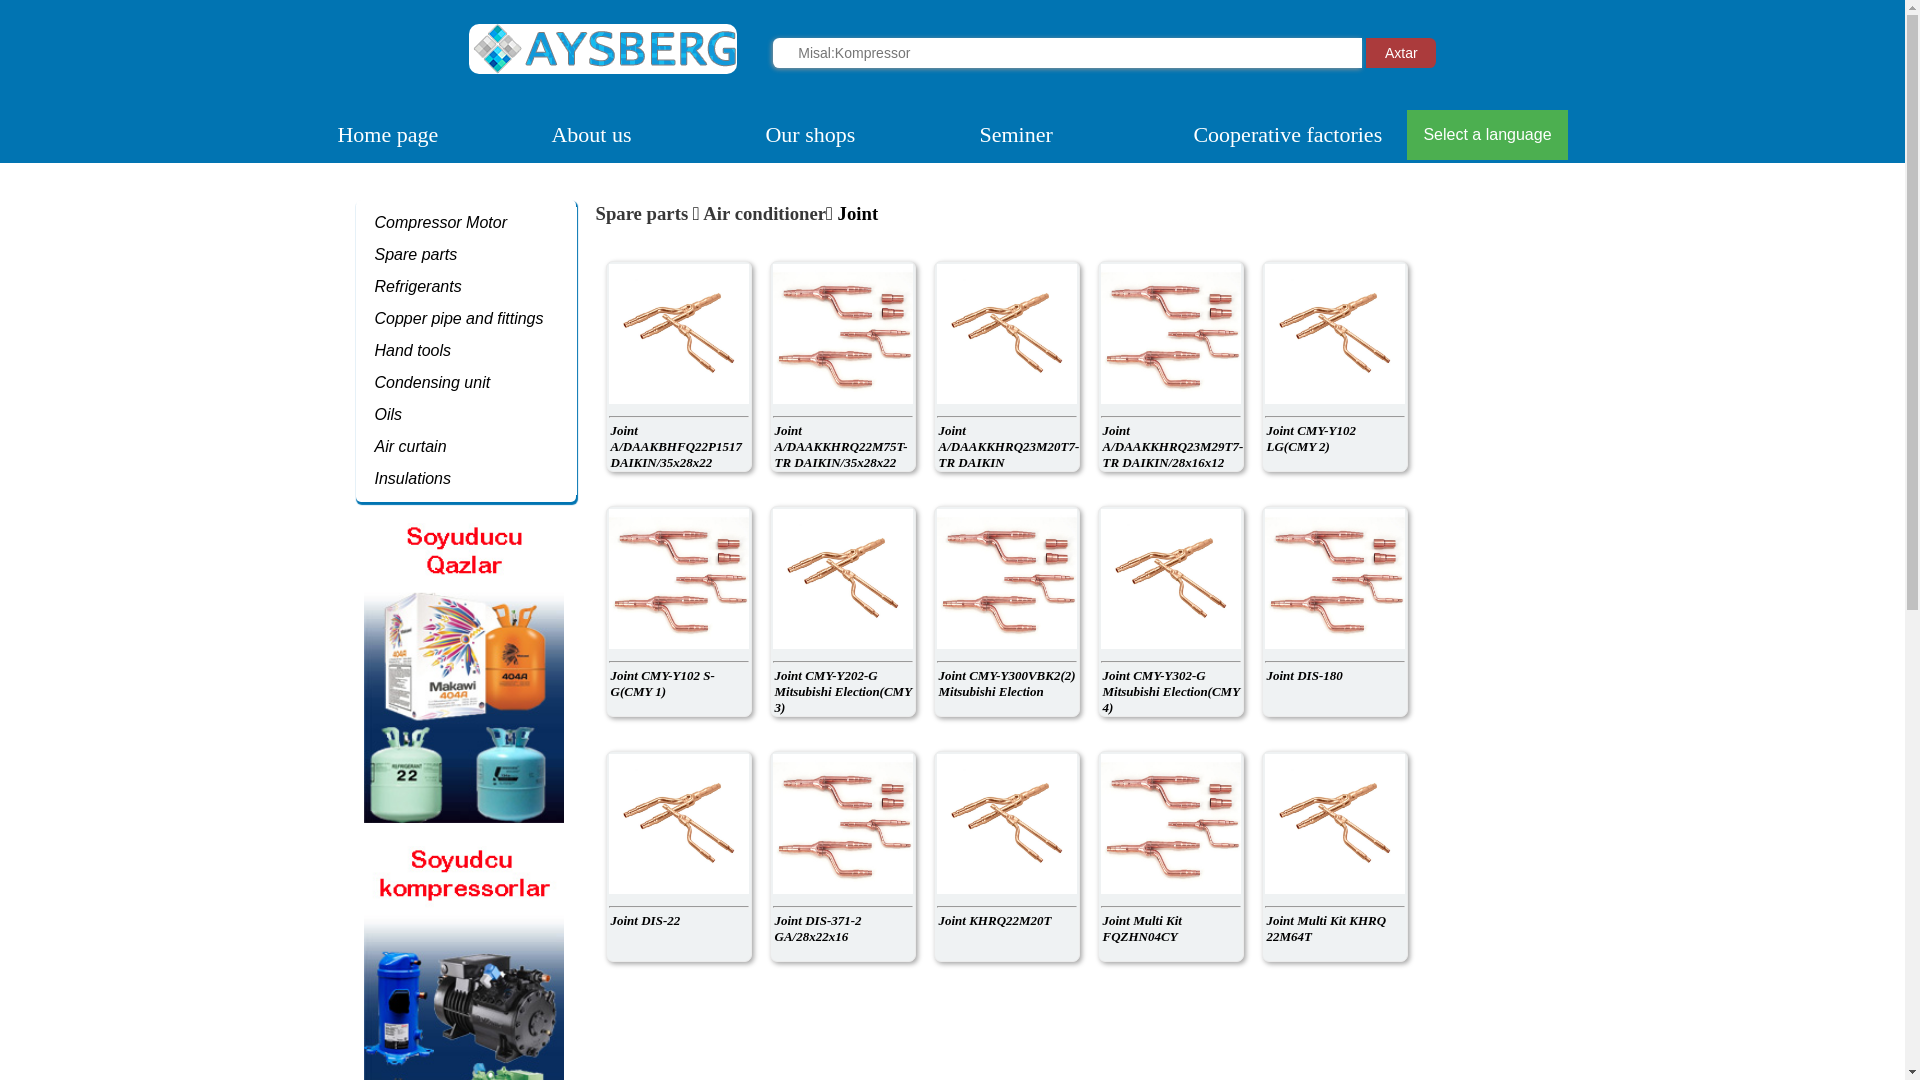 This screenshot has width=1920, height=1080. What do you see at coordinates (441, 222) in the screenshot?
I see `Compressor Motor` at bounding box center [441, 222].